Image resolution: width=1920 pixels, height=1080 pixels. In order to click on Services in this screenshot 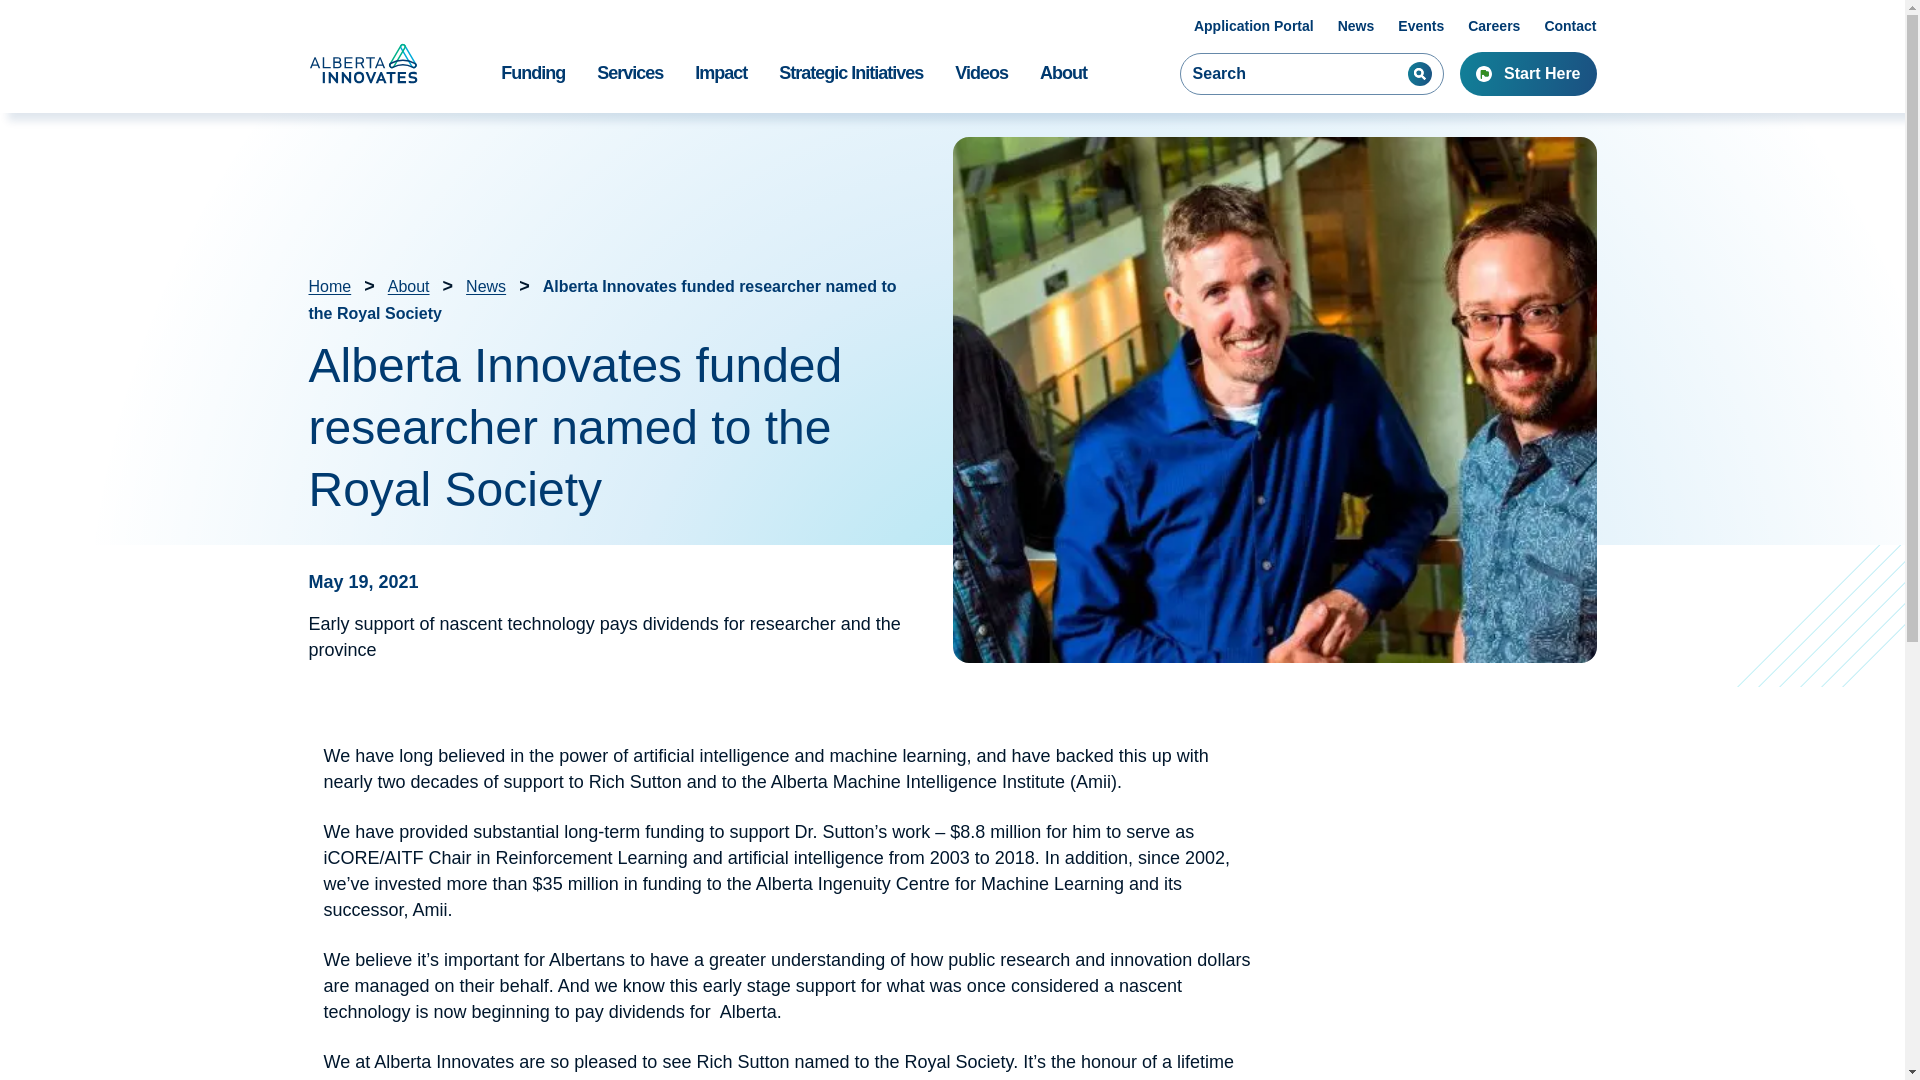, I will do `click(630, 82)`.